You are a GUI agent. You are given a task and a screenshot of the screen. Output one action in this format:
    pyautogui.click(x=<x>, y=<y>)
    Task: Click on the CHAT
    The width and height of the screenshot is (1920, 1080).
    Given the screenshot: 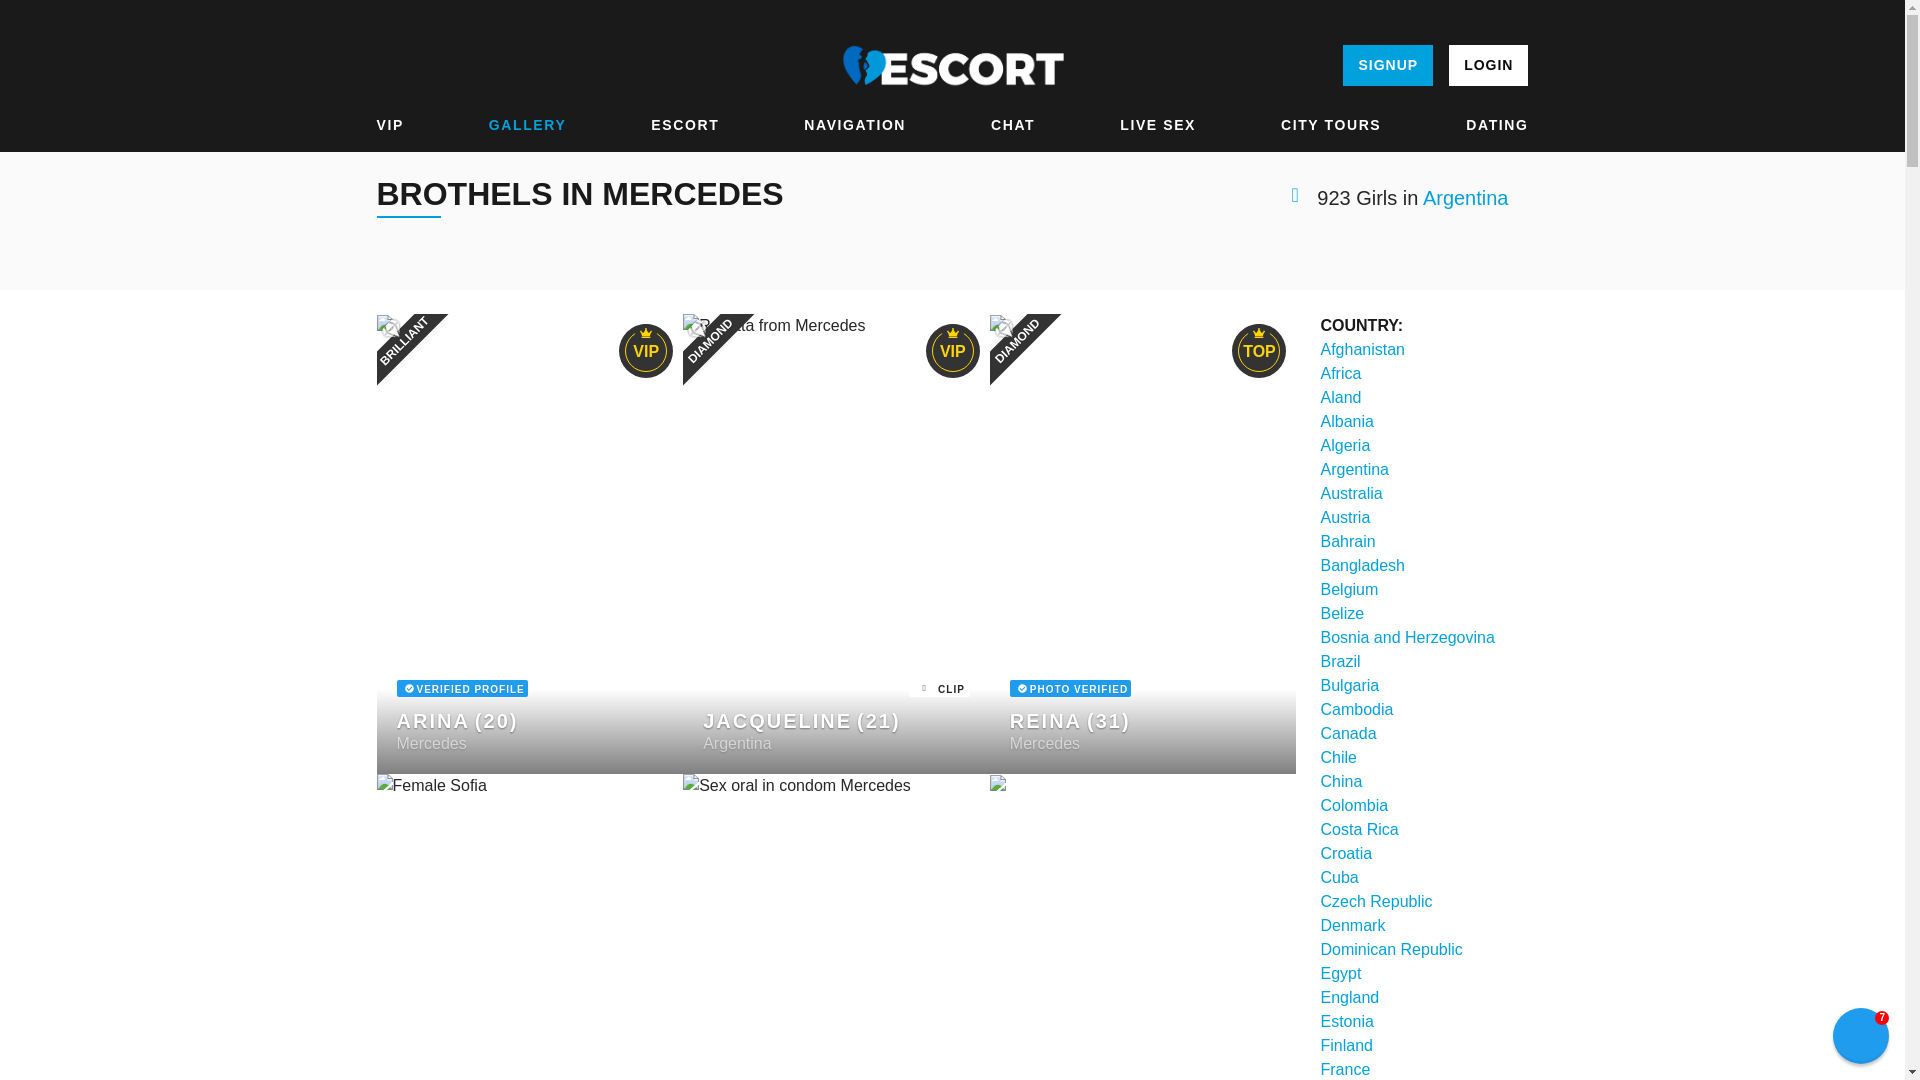 What is the action you would take?
    pyautogui.click(x=1012, y=125)
    